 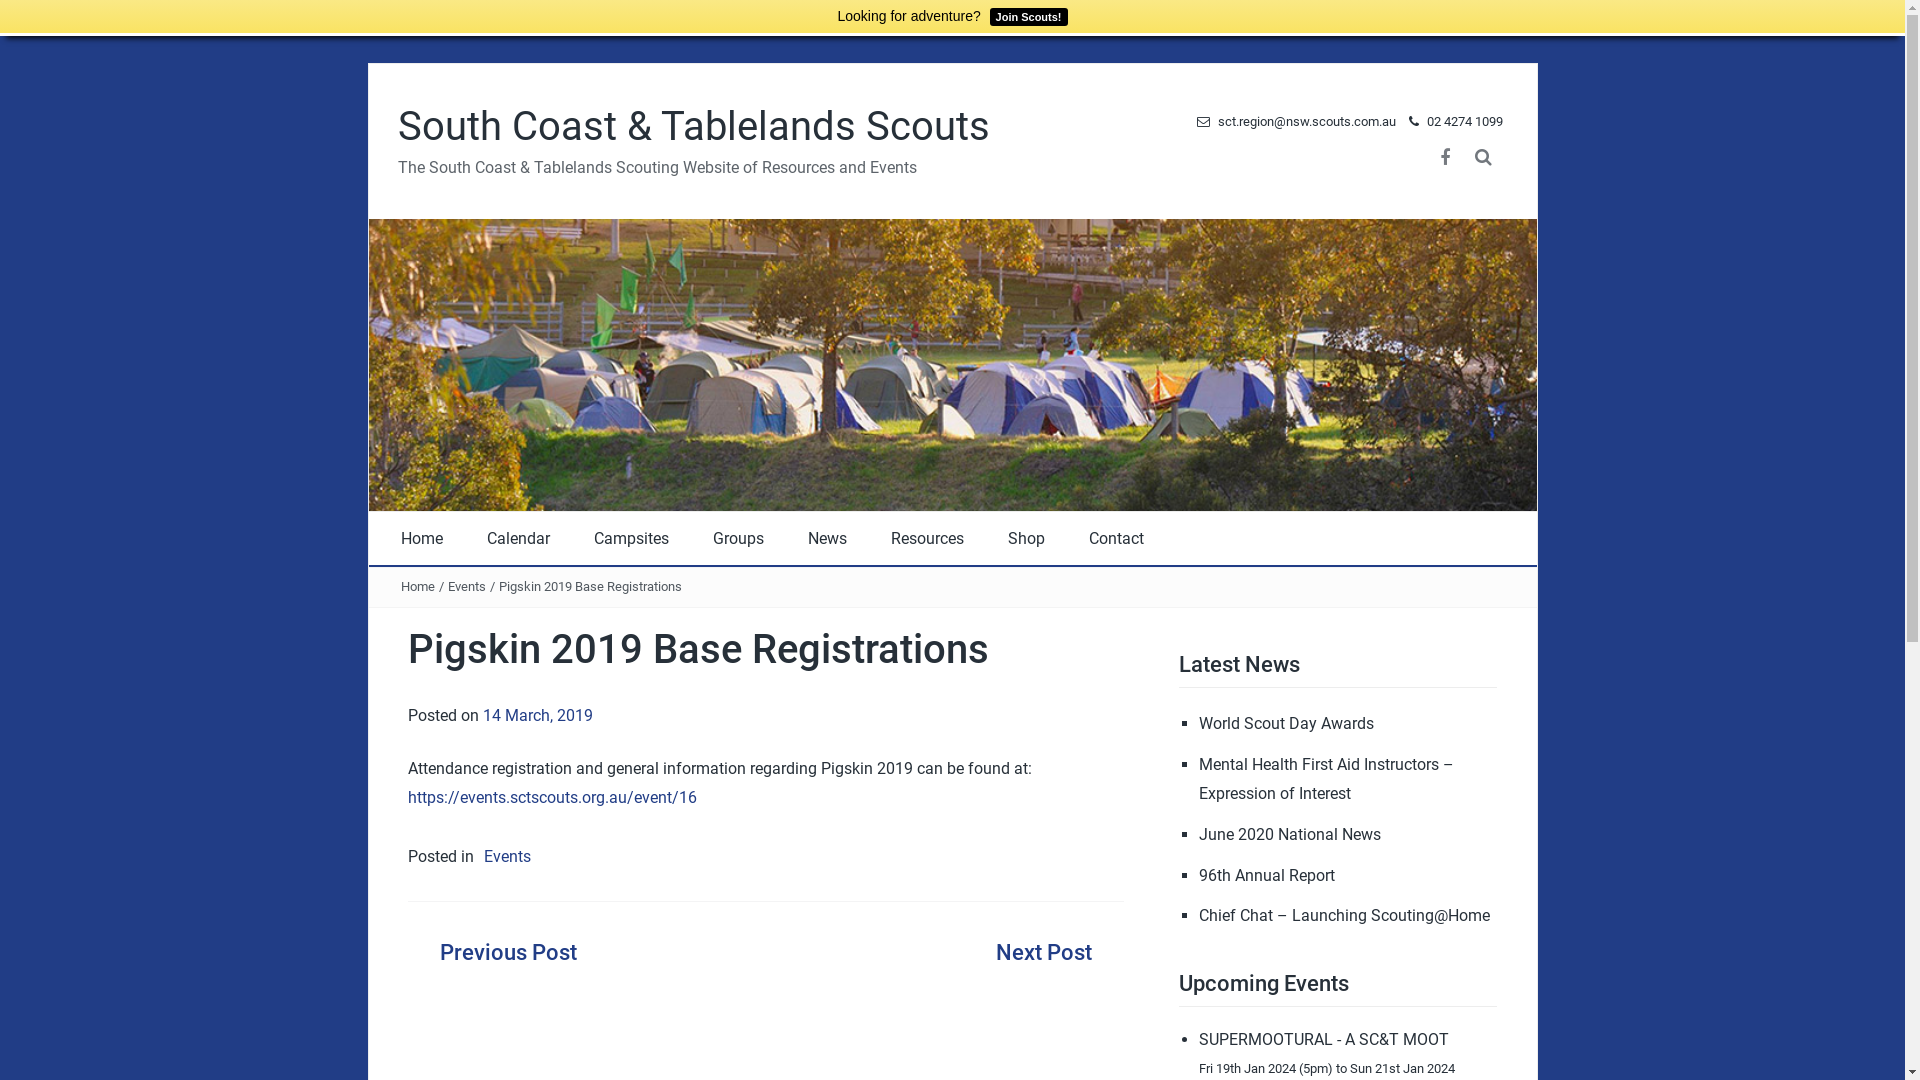 What do you see at coordinates (828, 539) in the screenshot?
I see `News` at bounding box center [828, 539].